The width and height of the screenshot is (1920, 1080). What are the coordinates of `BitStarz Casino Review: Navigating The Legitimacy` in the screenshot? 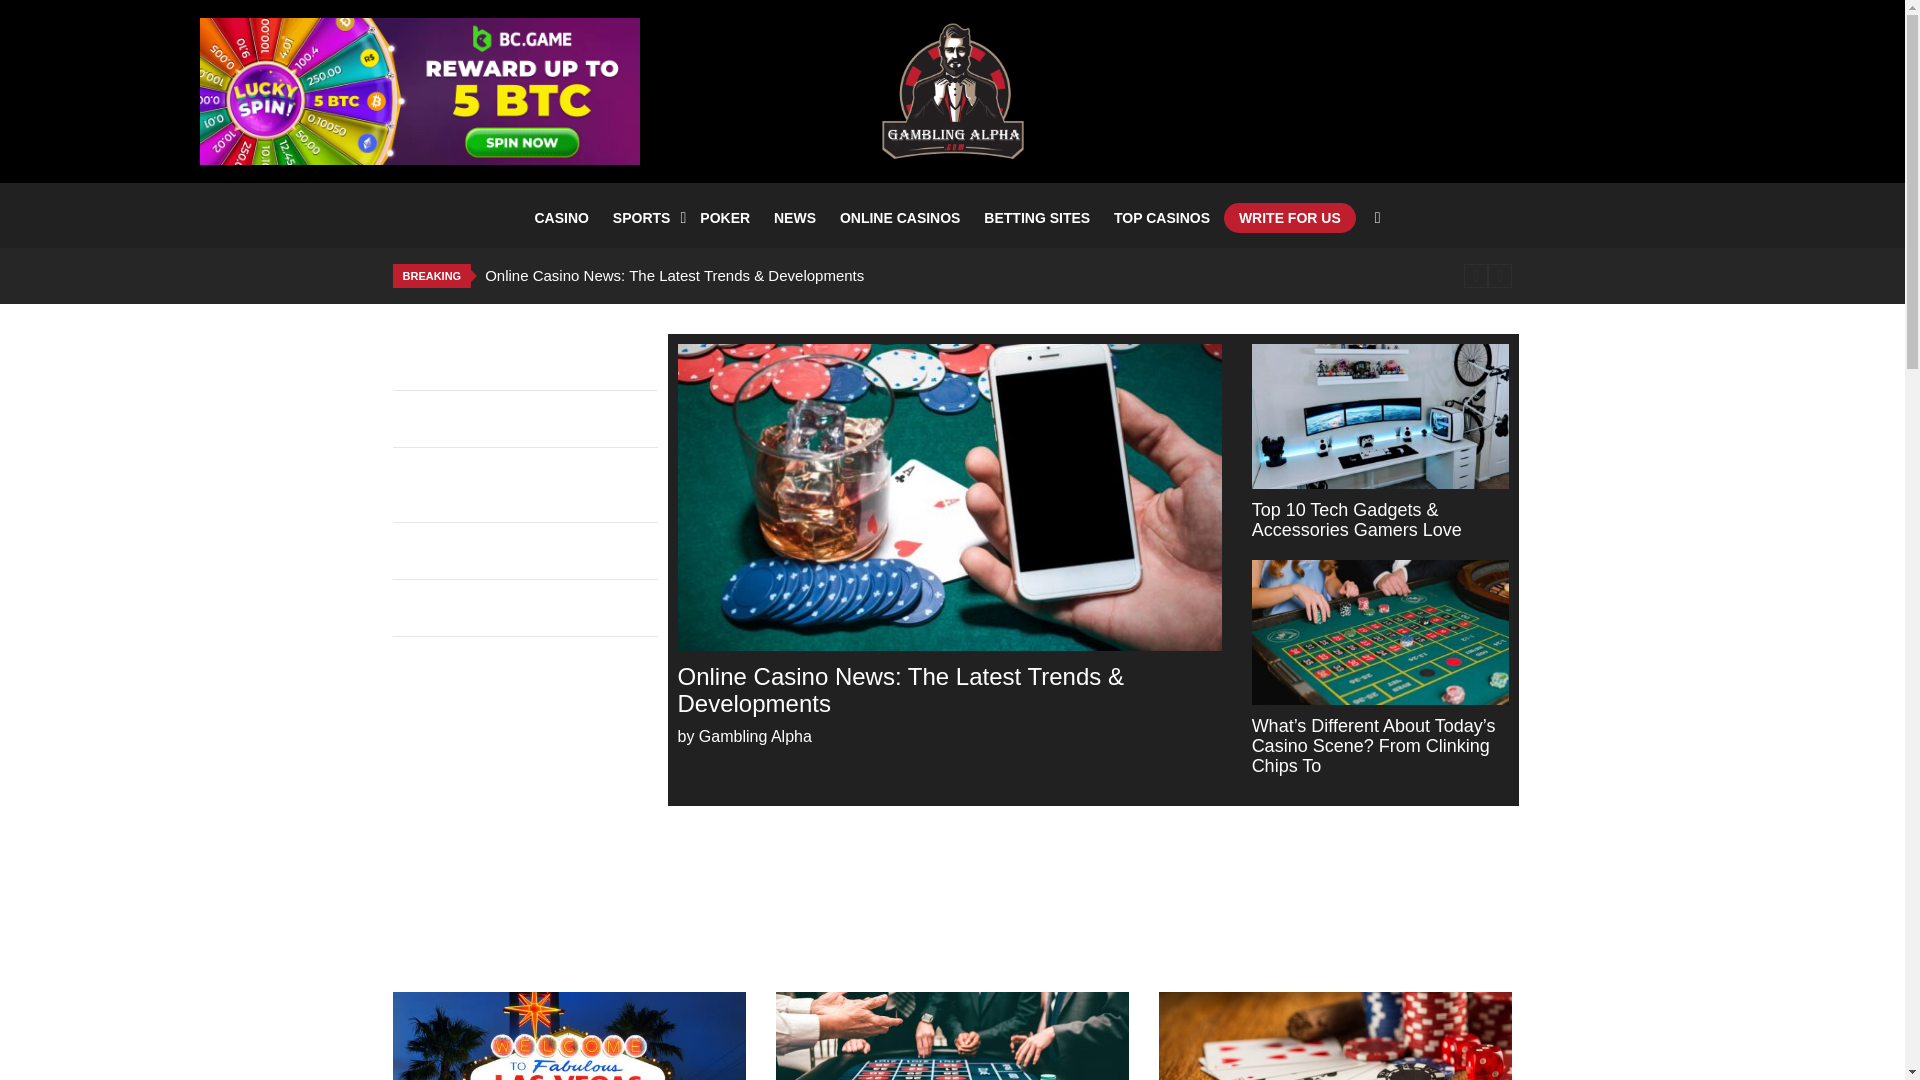 It's located at (530, 607).